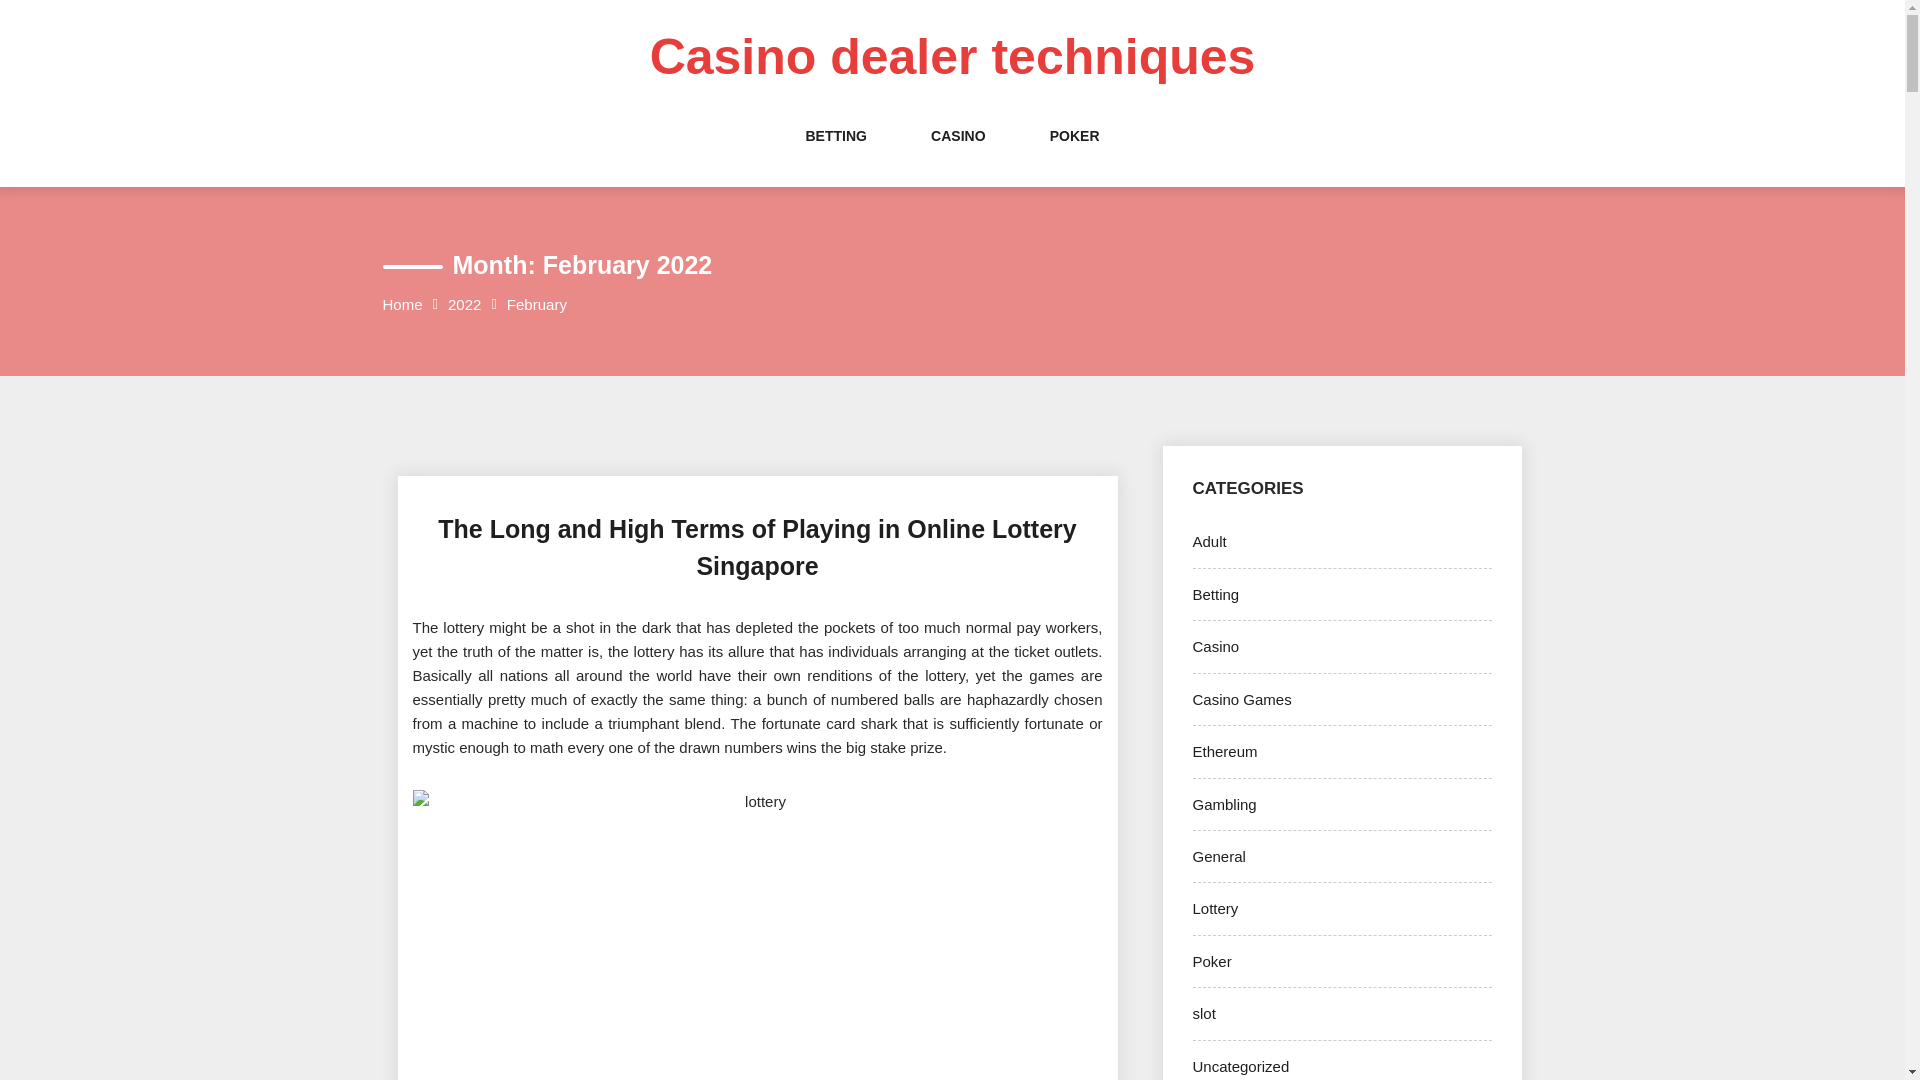  Describe the element at coordinates (464, 304) in the screenshot. I see `2022` at that location.